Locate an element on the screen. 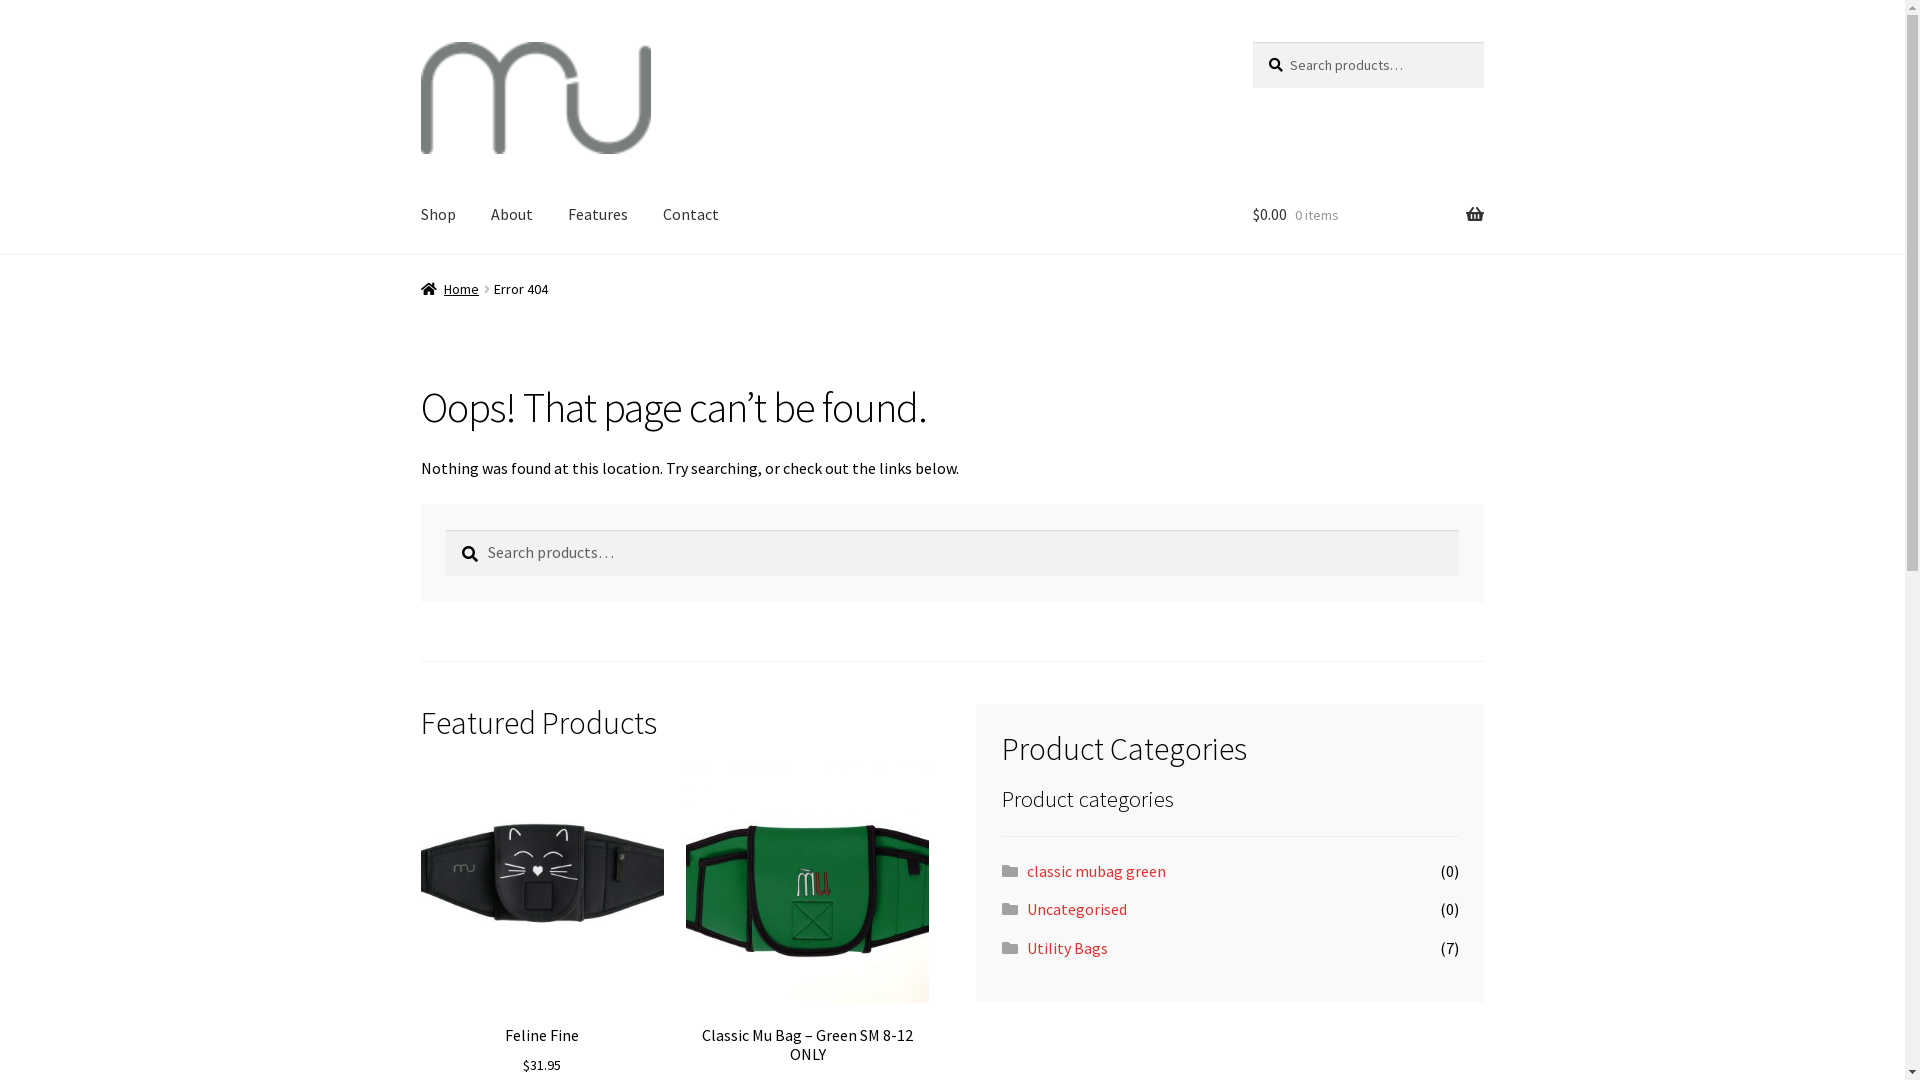 Image resolution: width=1920 pixels, height=1080 pixels. Utility Bags is located at coordinates (1068, 948).